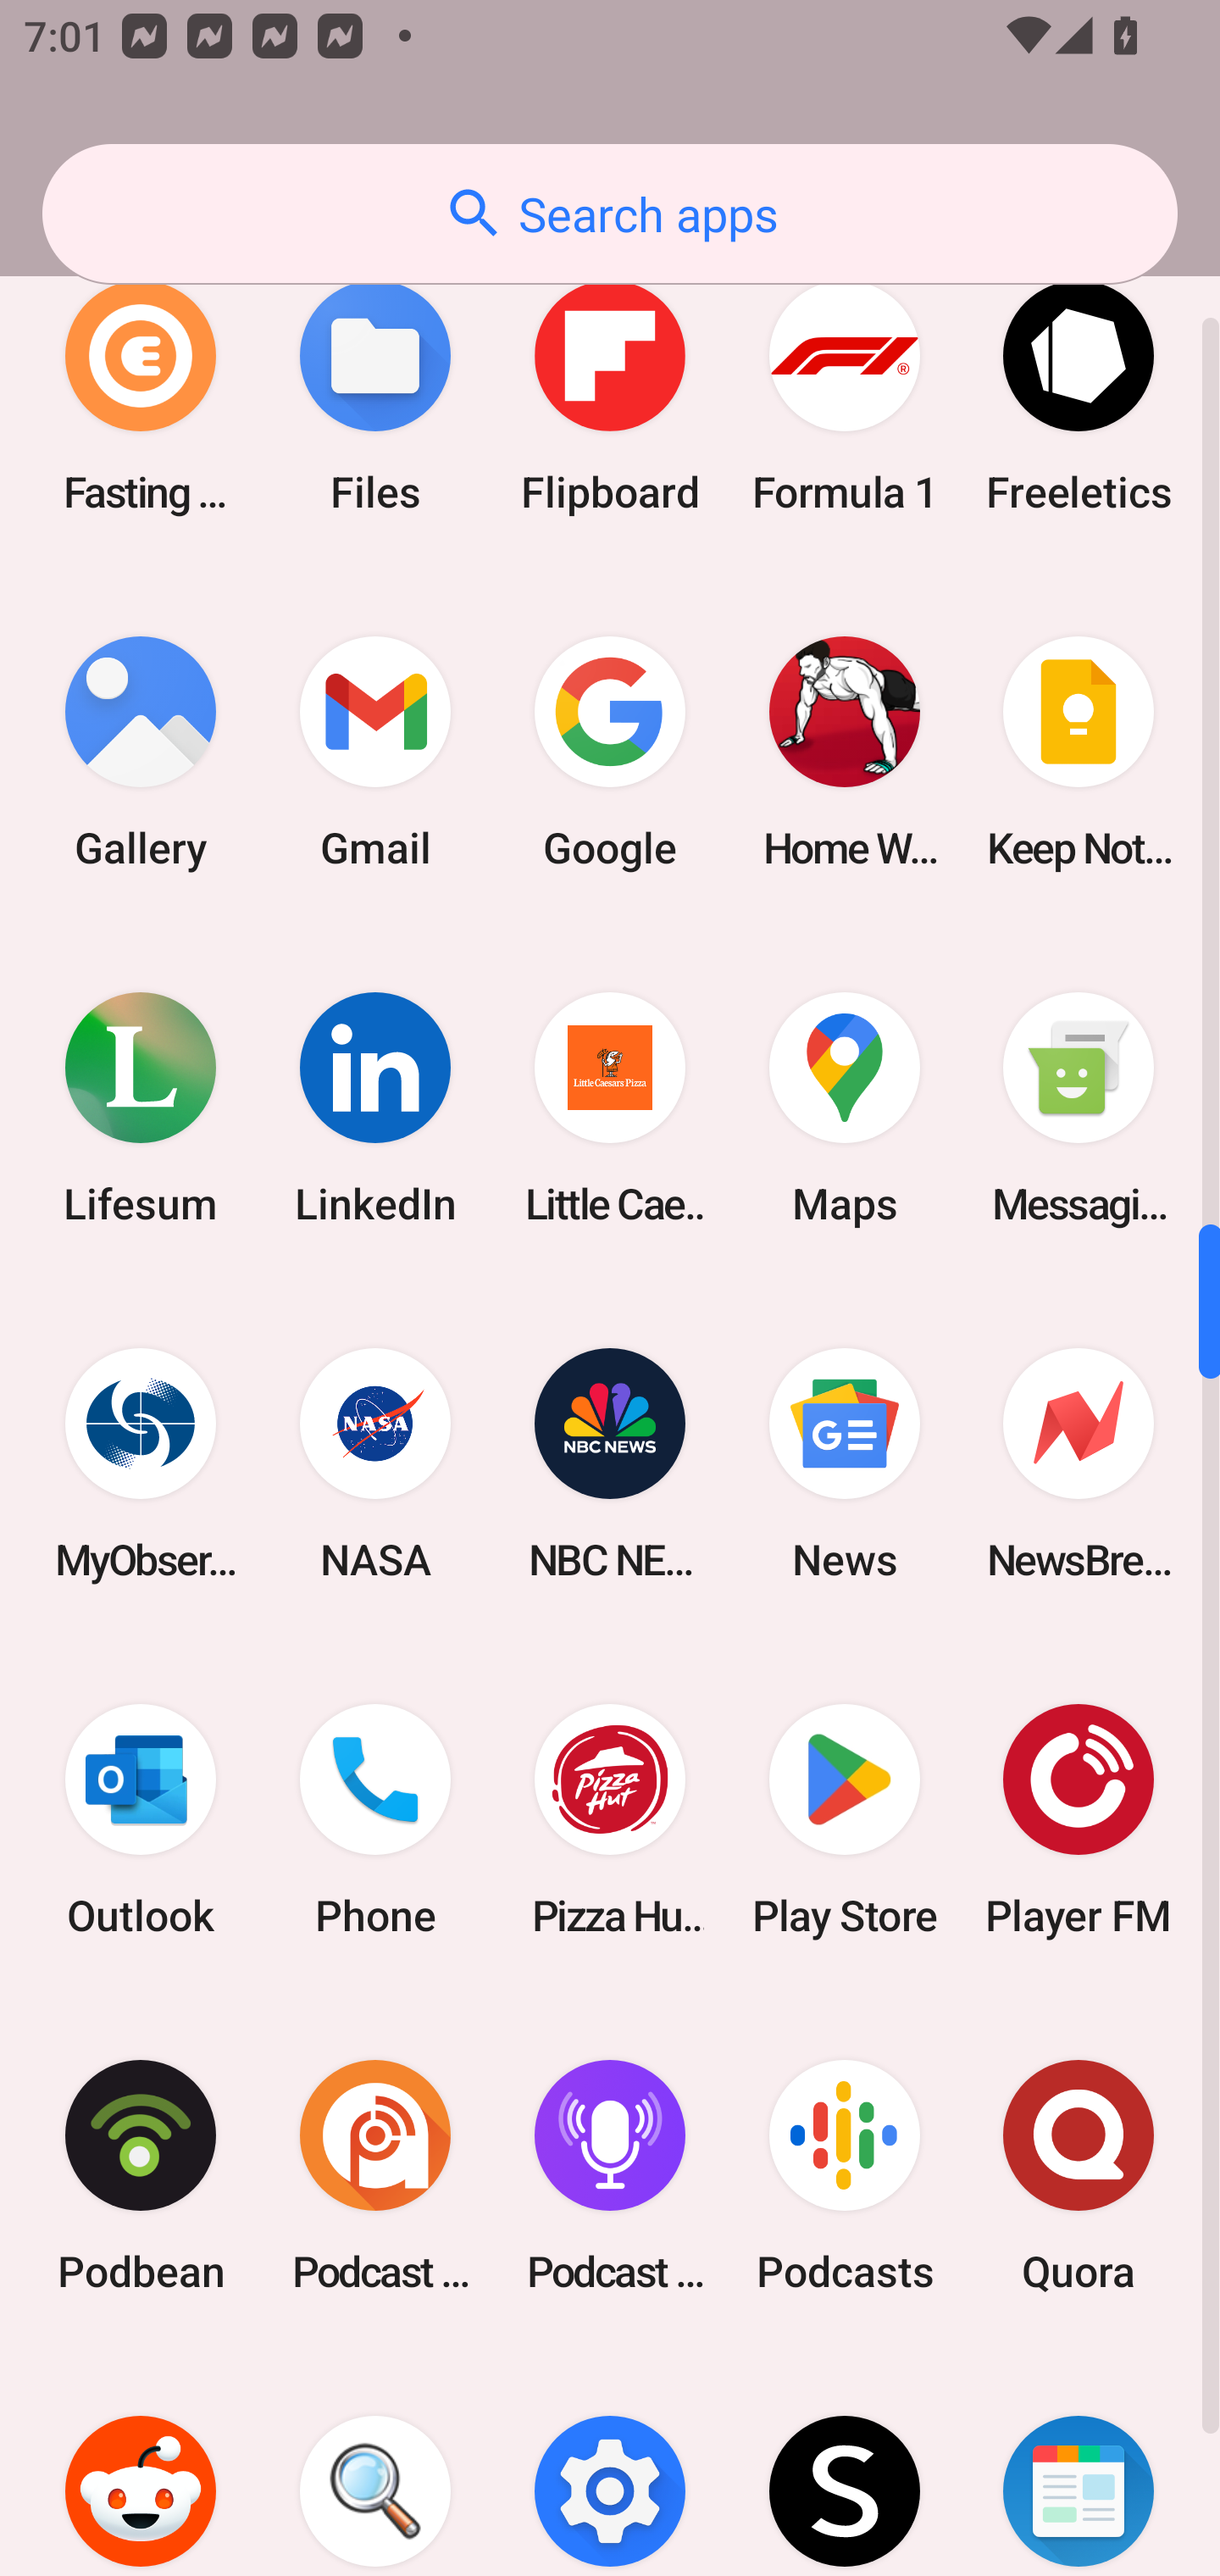 The height and width of the screenshot is (2576, 1220). Describe the element at coordinates (610, 1464) in the screenshot. I see `NBC NEWS` at that location.